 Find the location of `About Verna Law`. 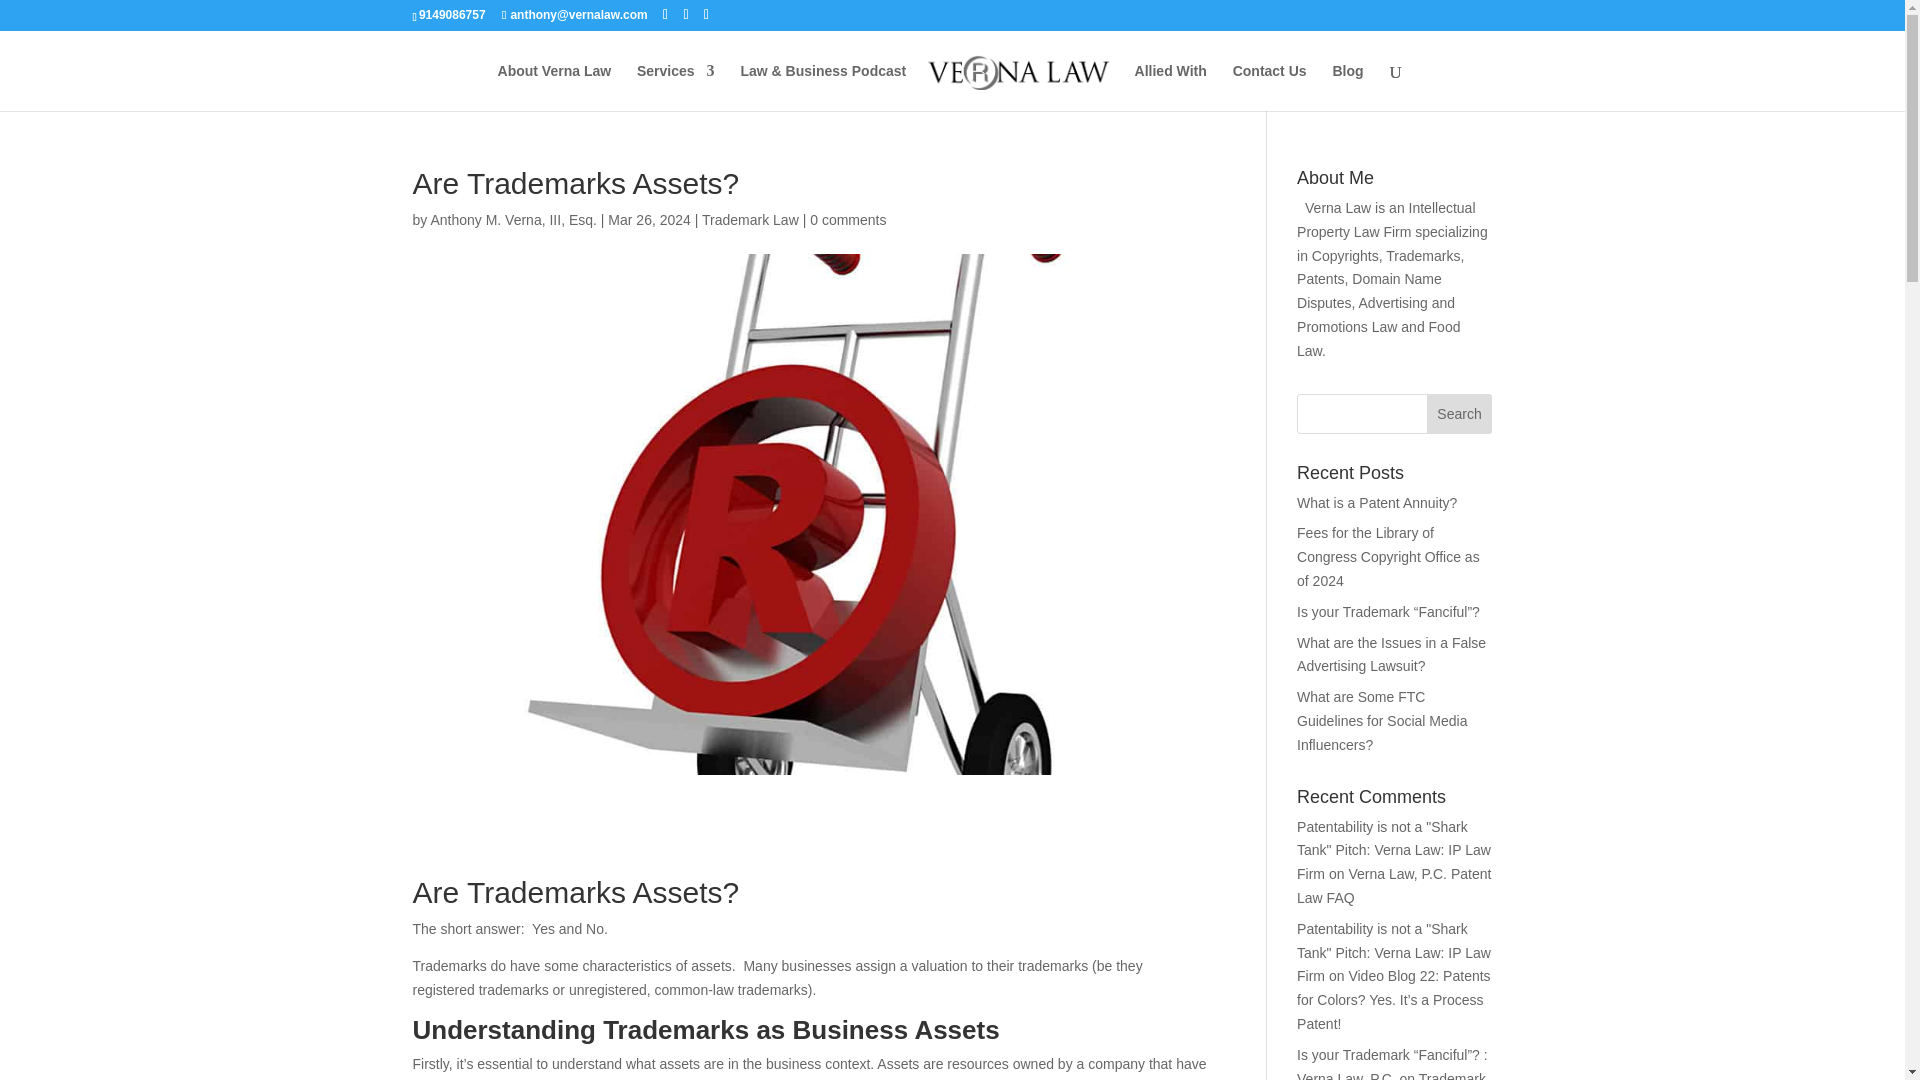

About Verna Law is located at coordinates (554, 87).